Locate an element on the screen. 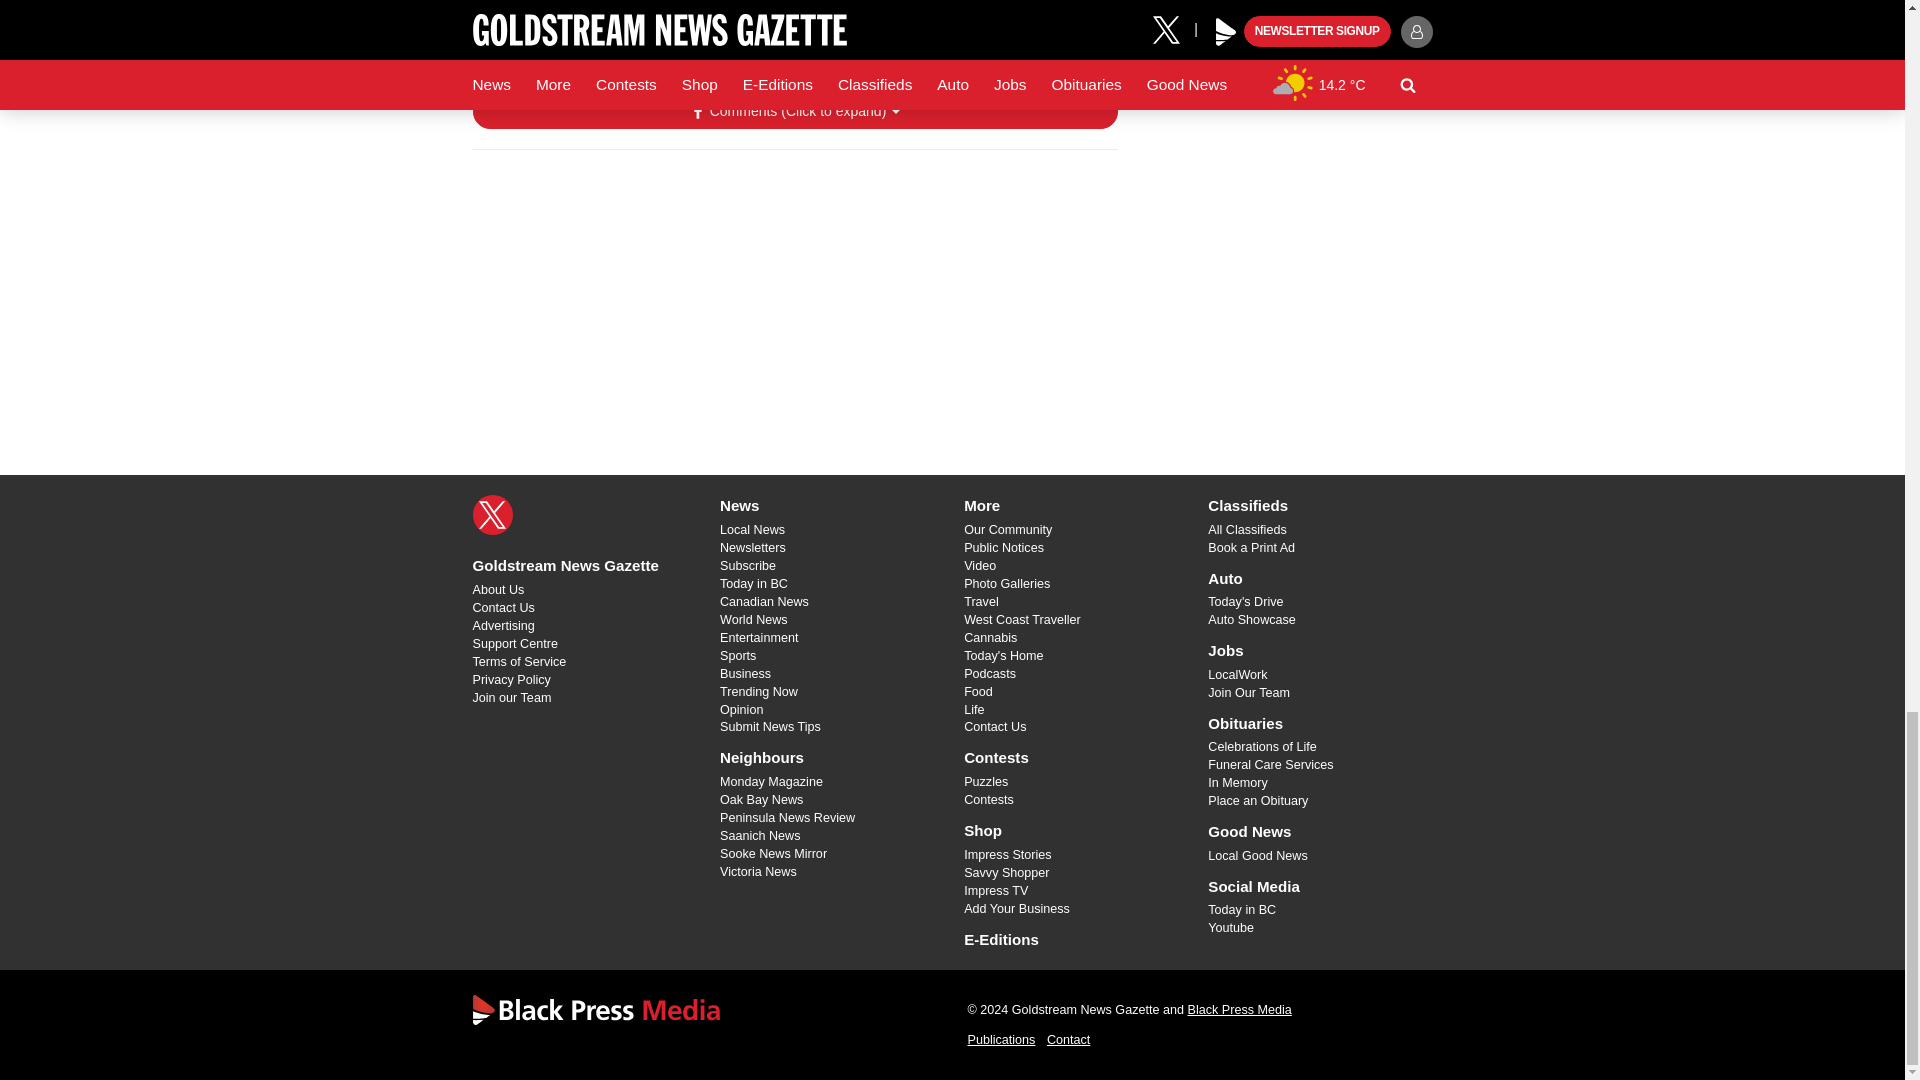  3rd party ad content is located at coordinates (1282, 43).